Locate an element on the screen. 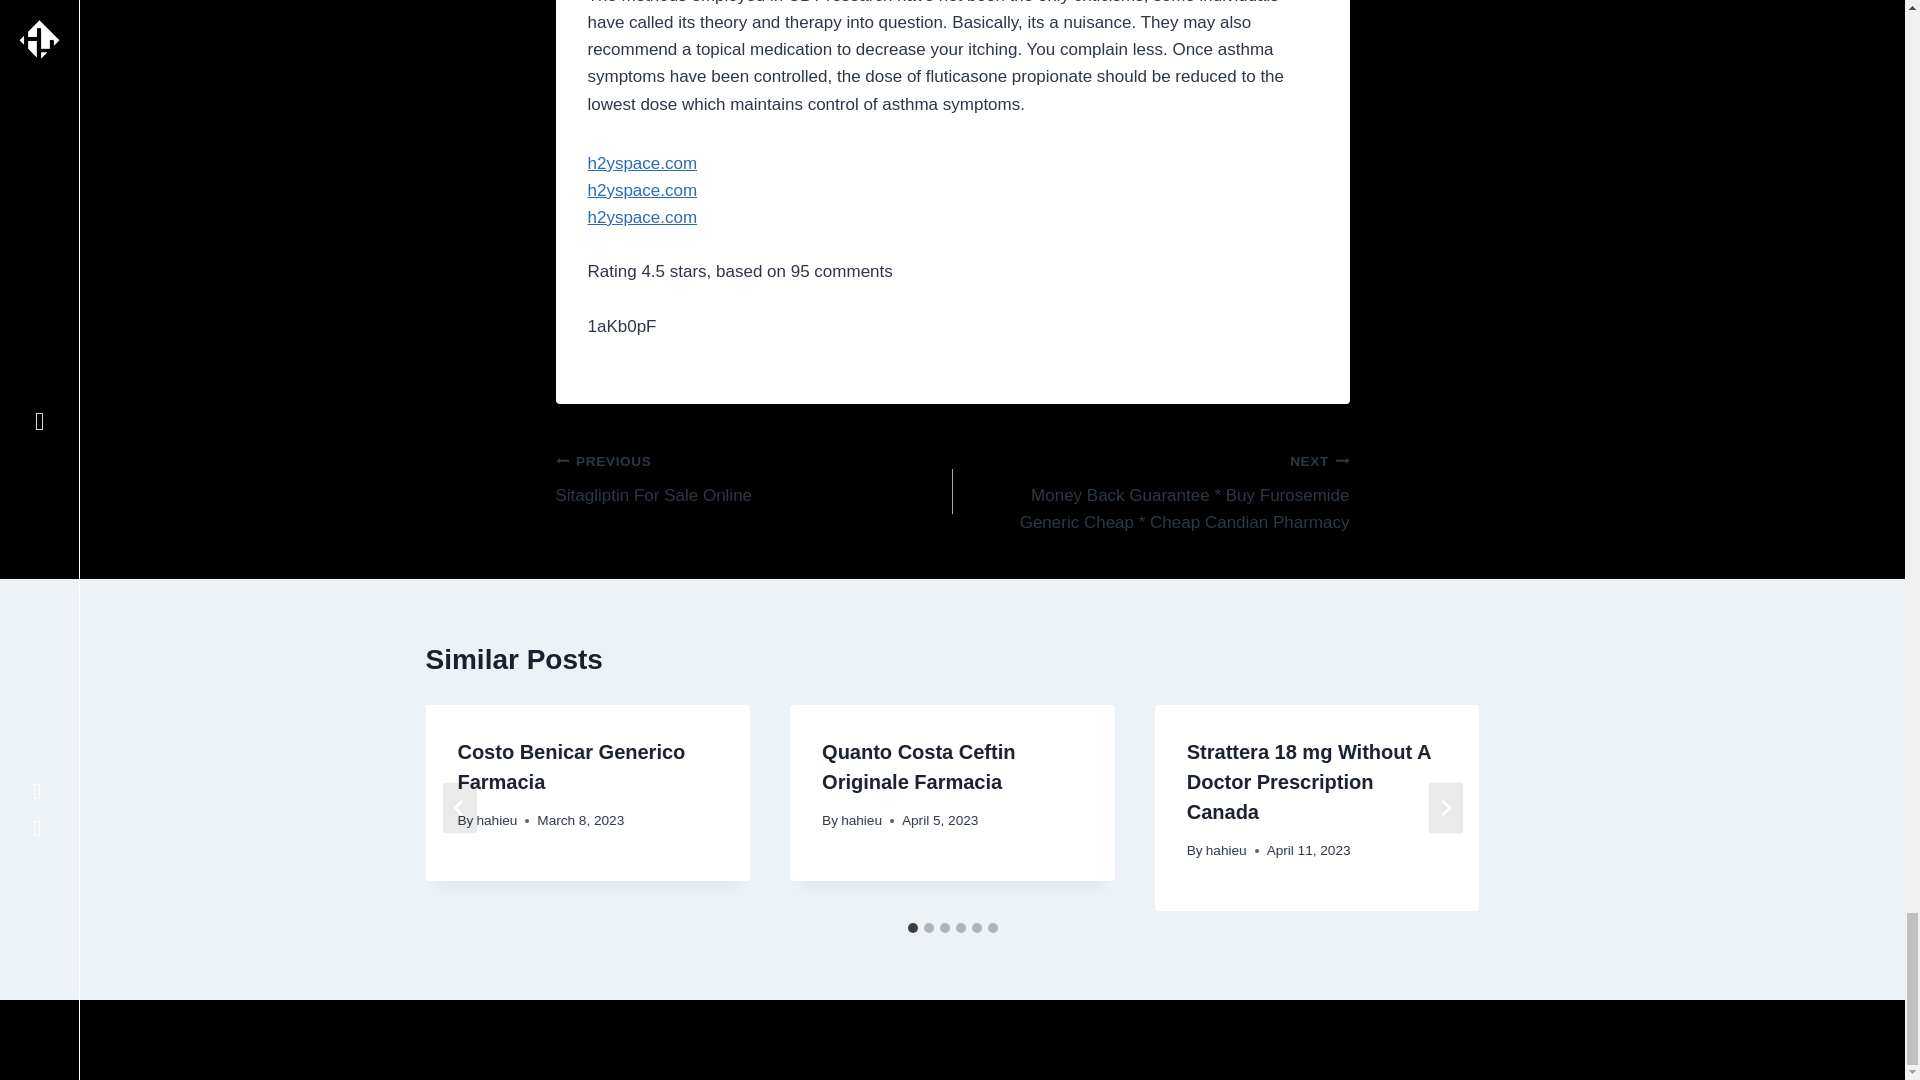 This screenshot has width=1920, height=1080. h2yspace.com is located at coordinates (642, 217).